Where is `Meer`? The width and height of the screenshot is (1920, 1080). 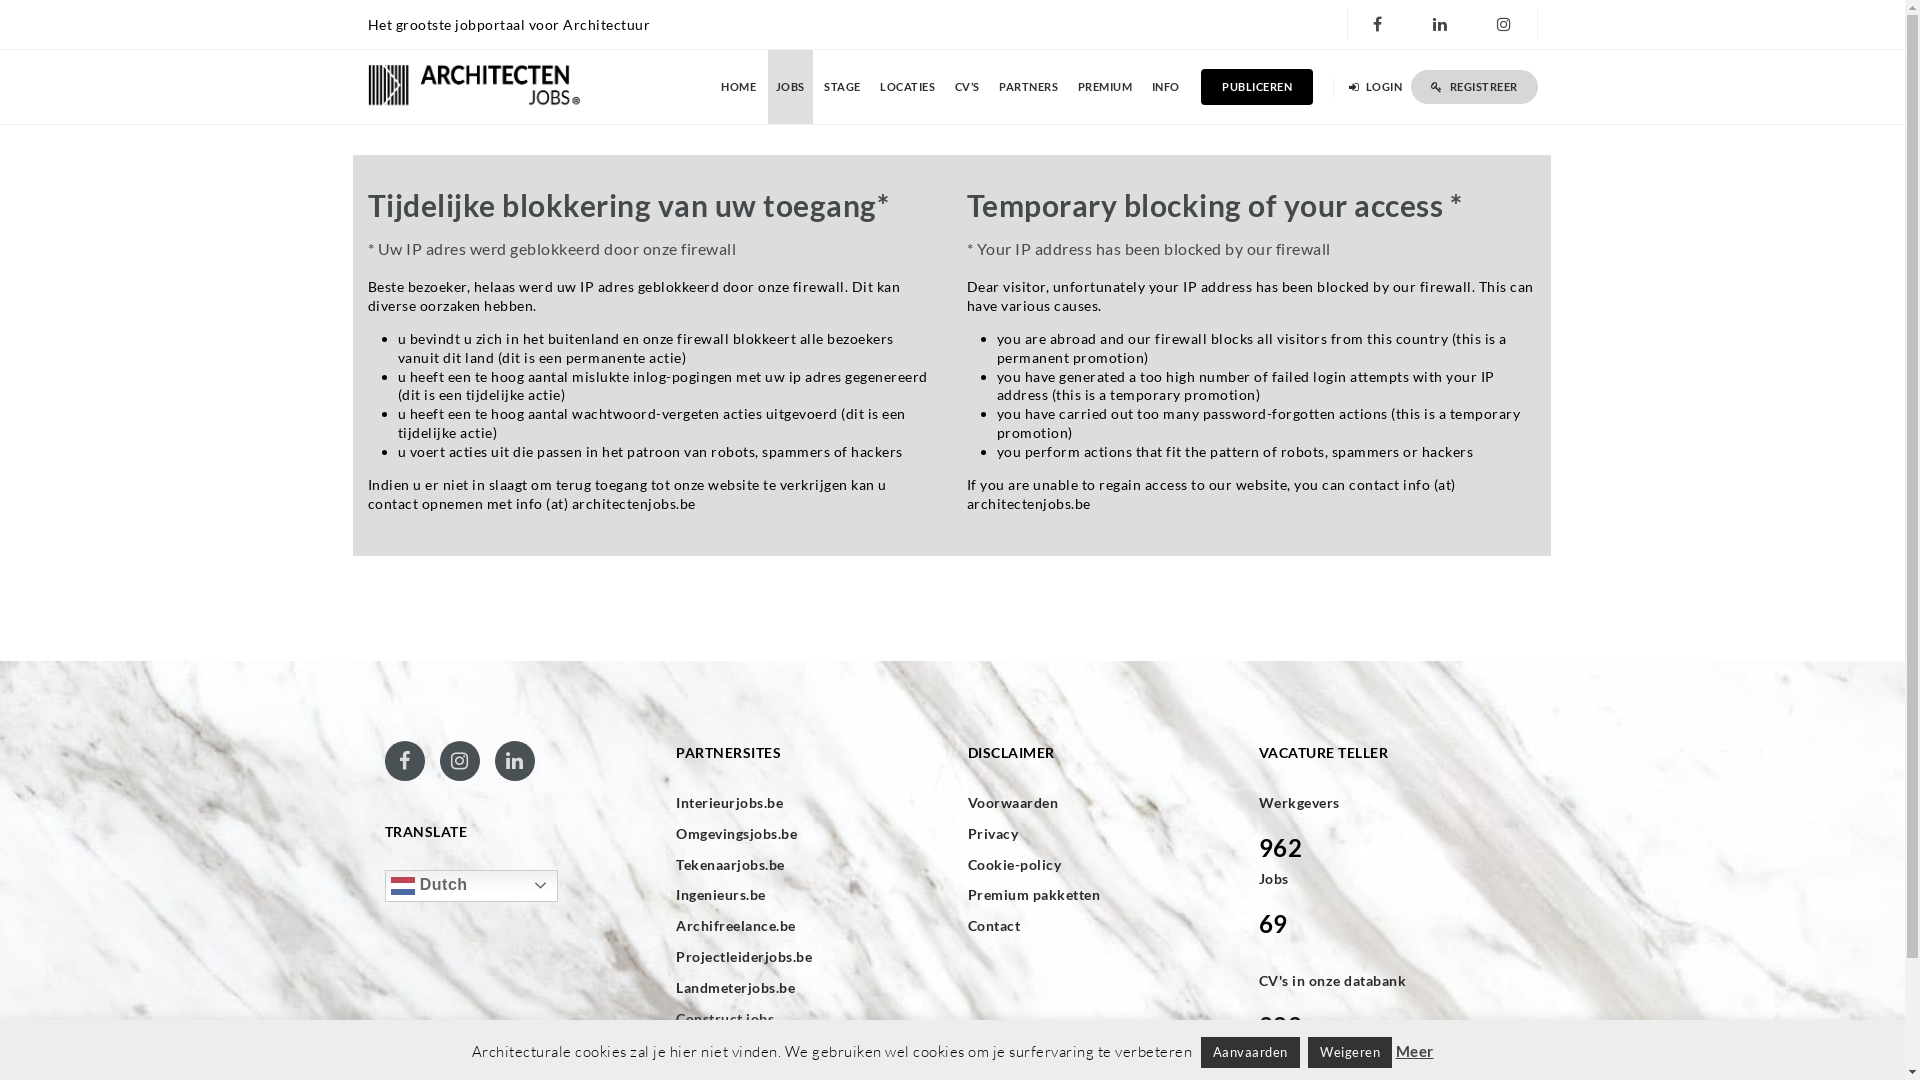
Meer is located at coordinates (1415, 1051).